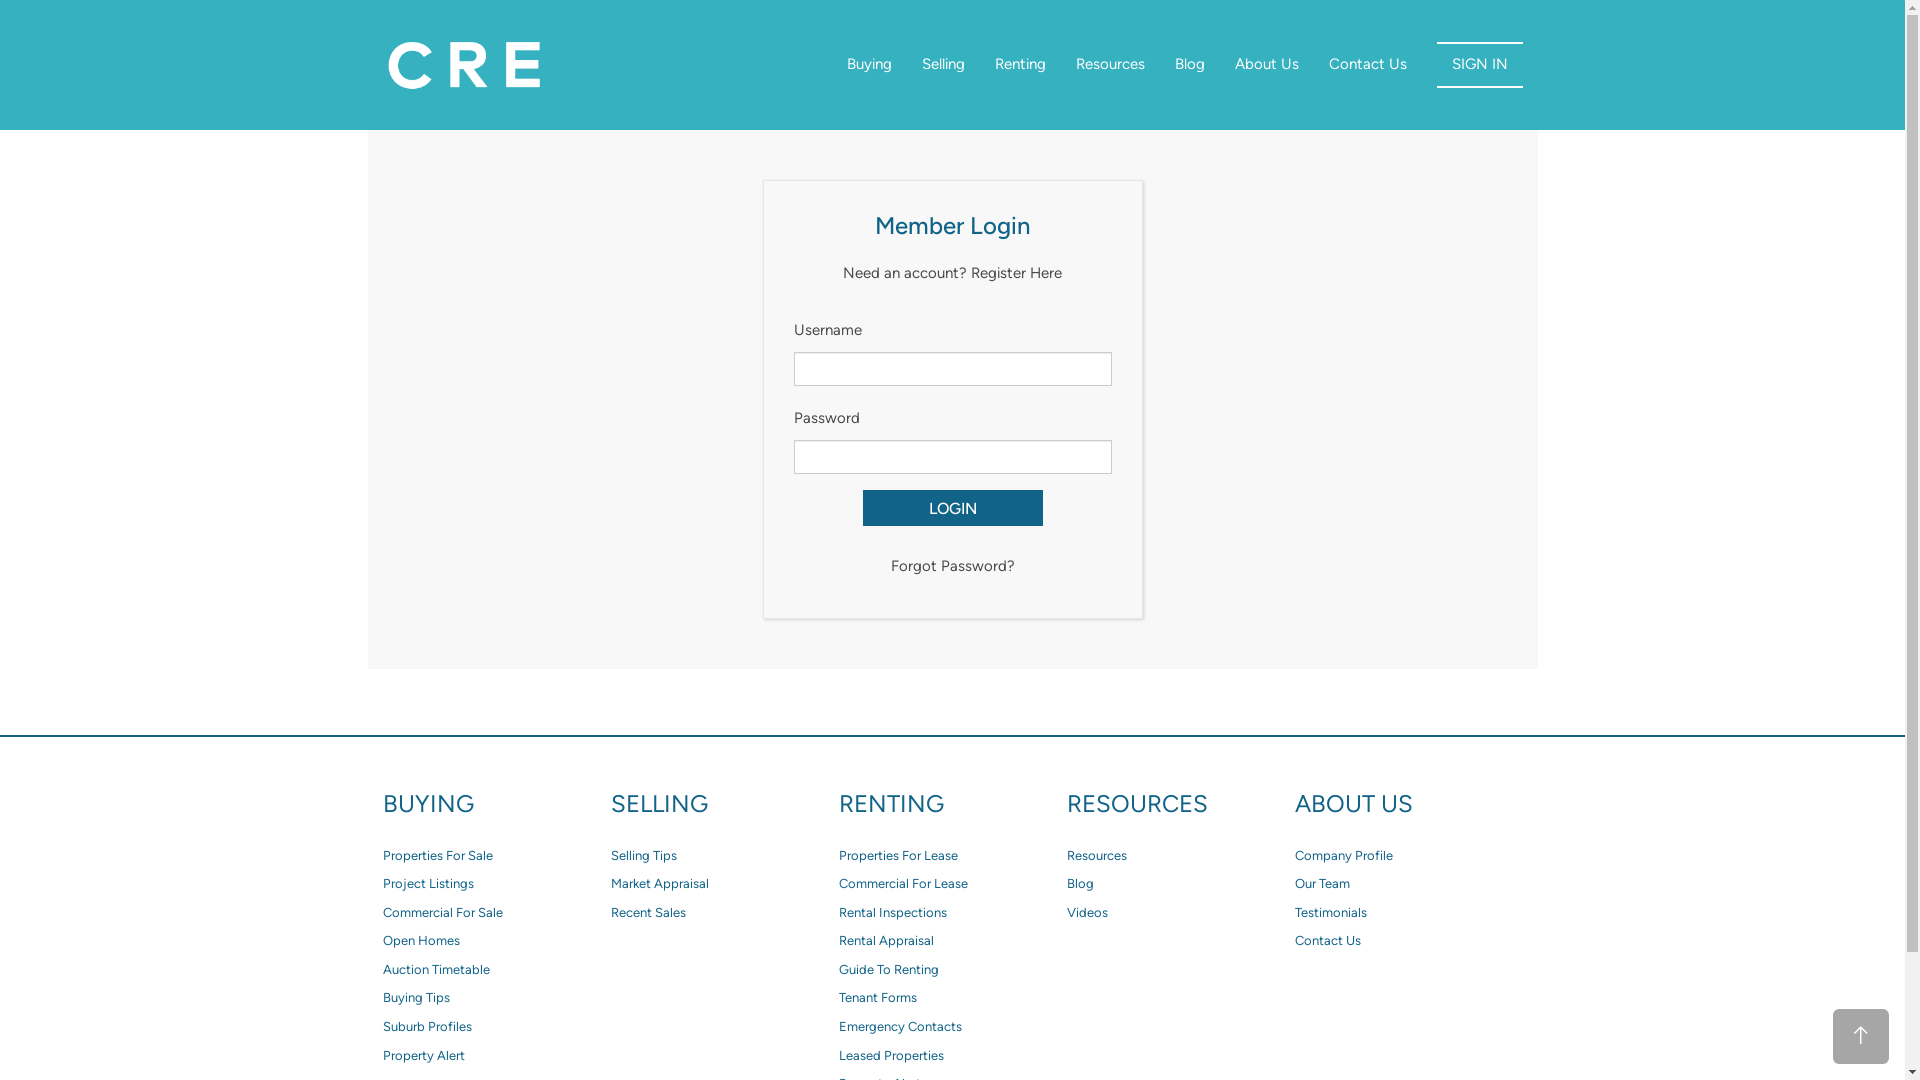 This screenshot has width=1920, height=1080. What do you see at coordinates (952, 914) in the screenshot?
I see `Rental Inspections` at bounding box center [952, 914].